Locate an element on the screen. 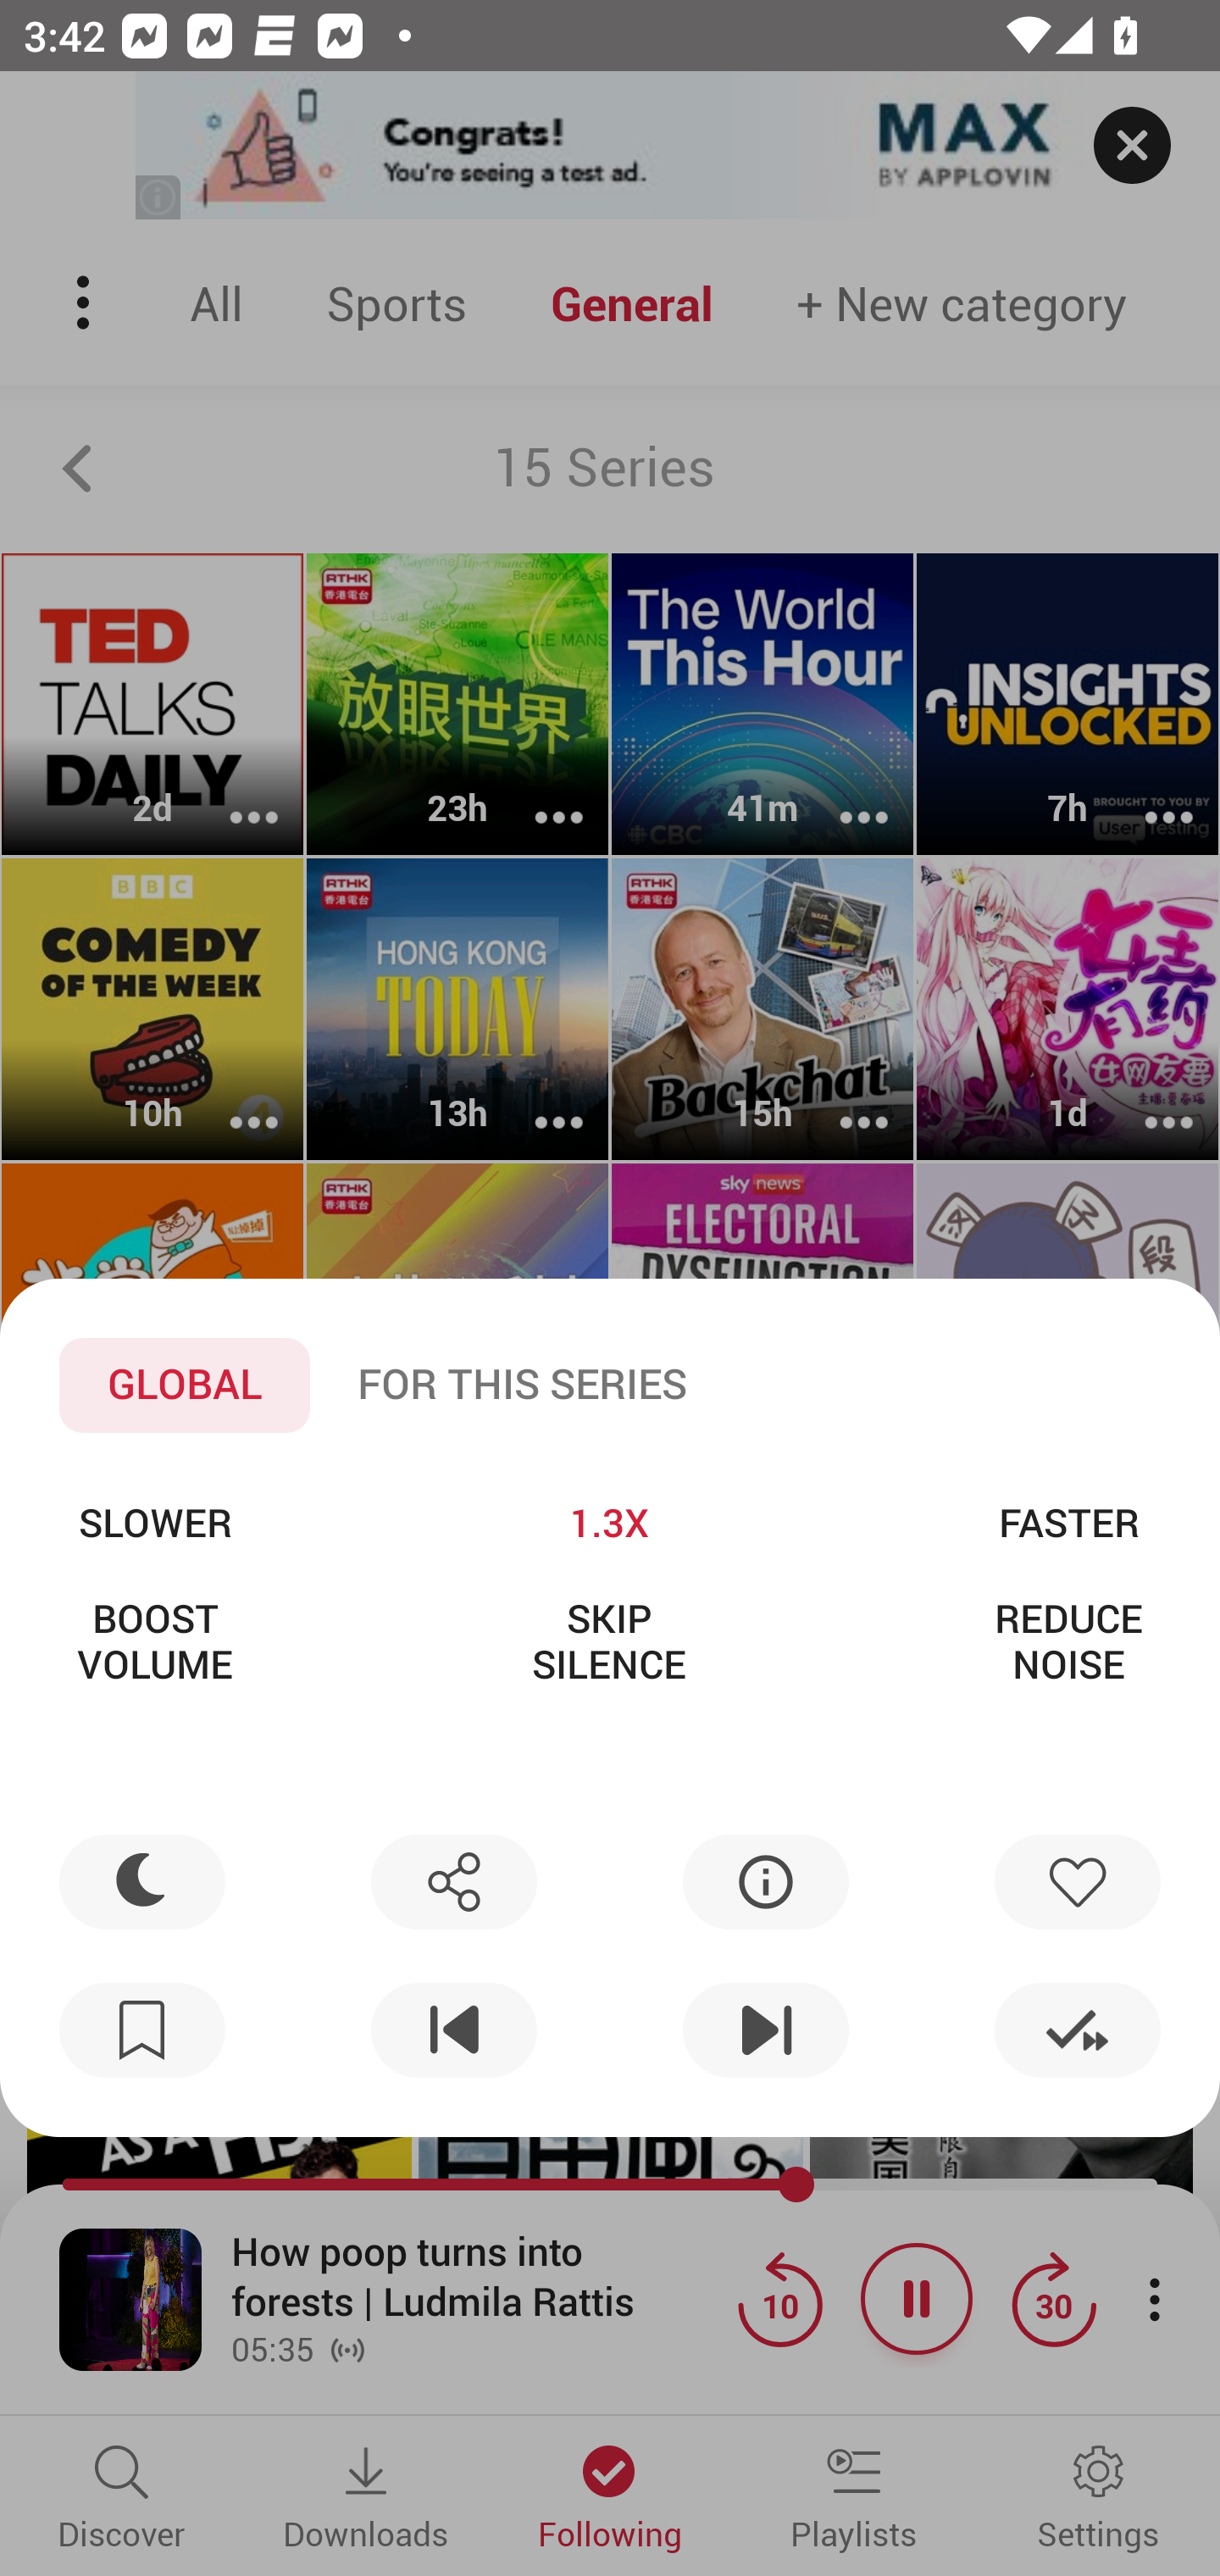  Sleep timer is located at coordinates (142, 1881).